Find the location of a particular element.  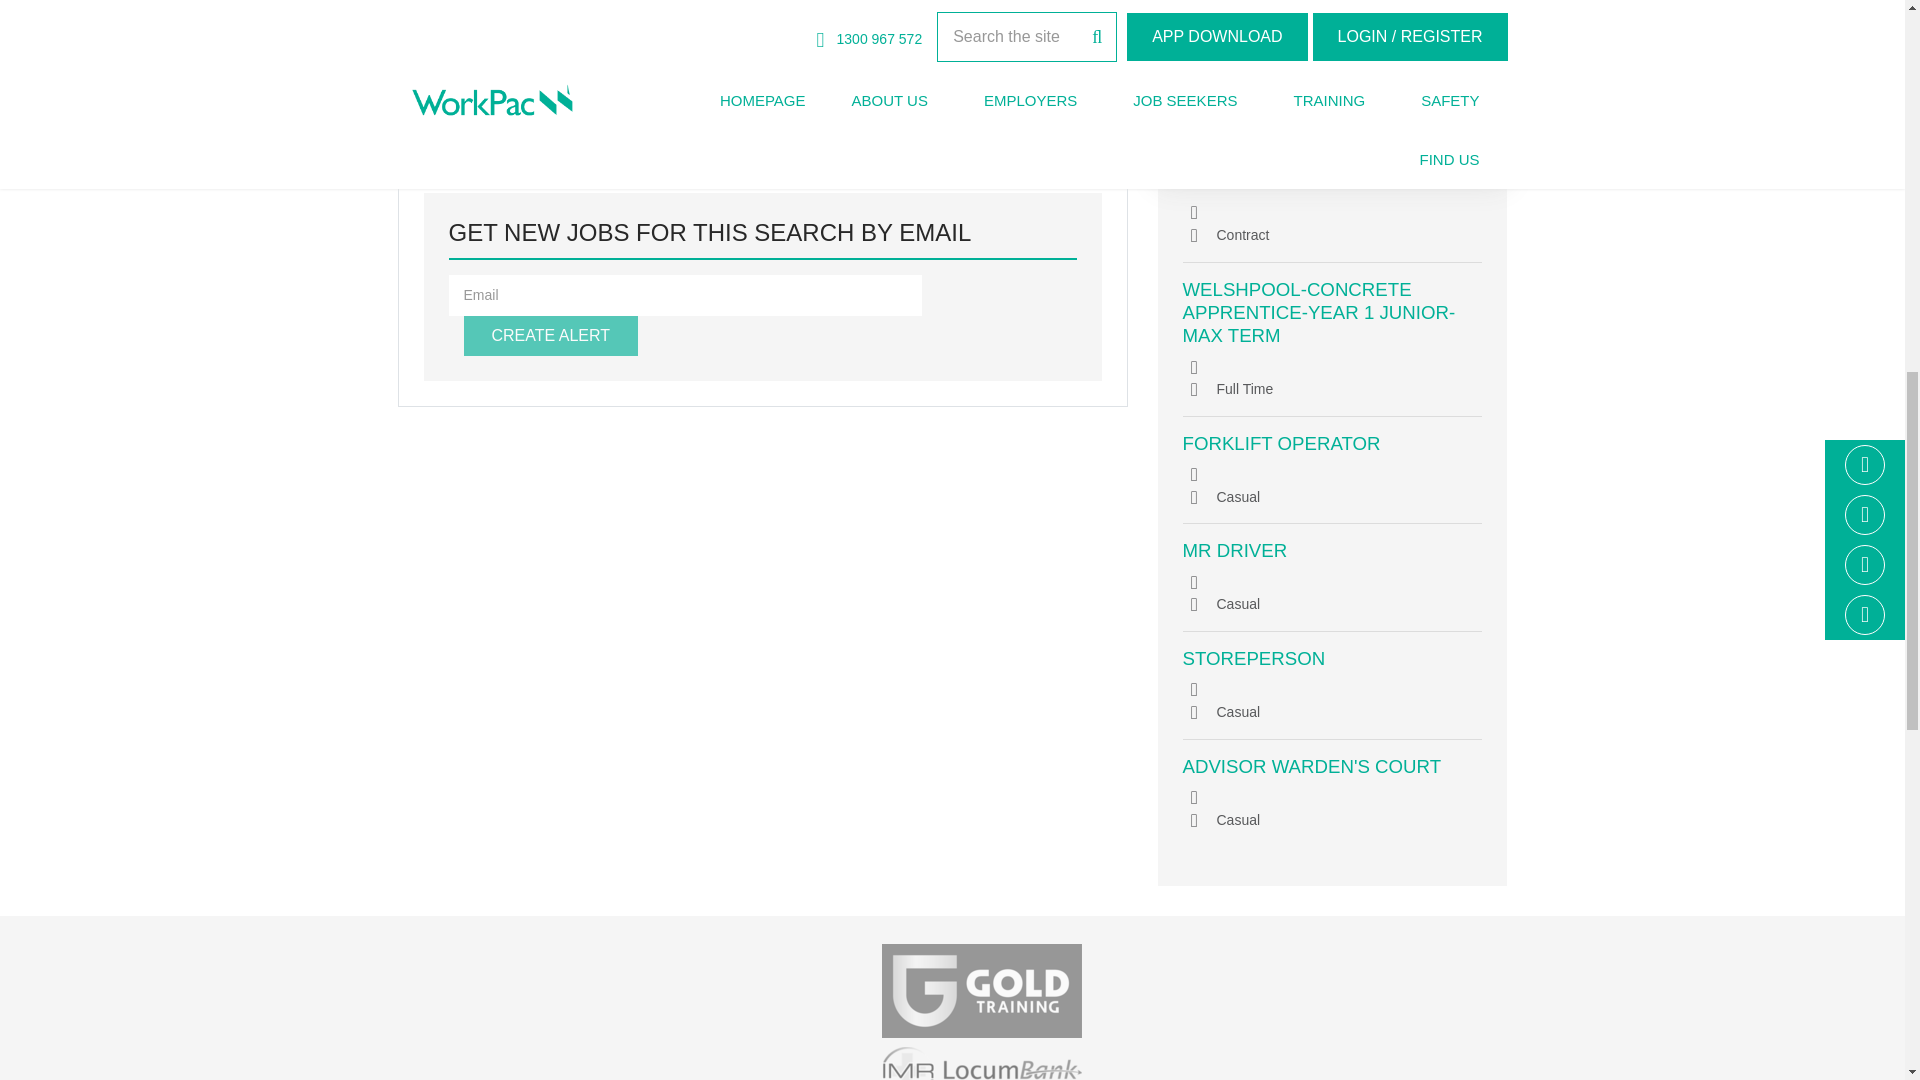

Forklift Operator is located at coordinates (1281, 443).